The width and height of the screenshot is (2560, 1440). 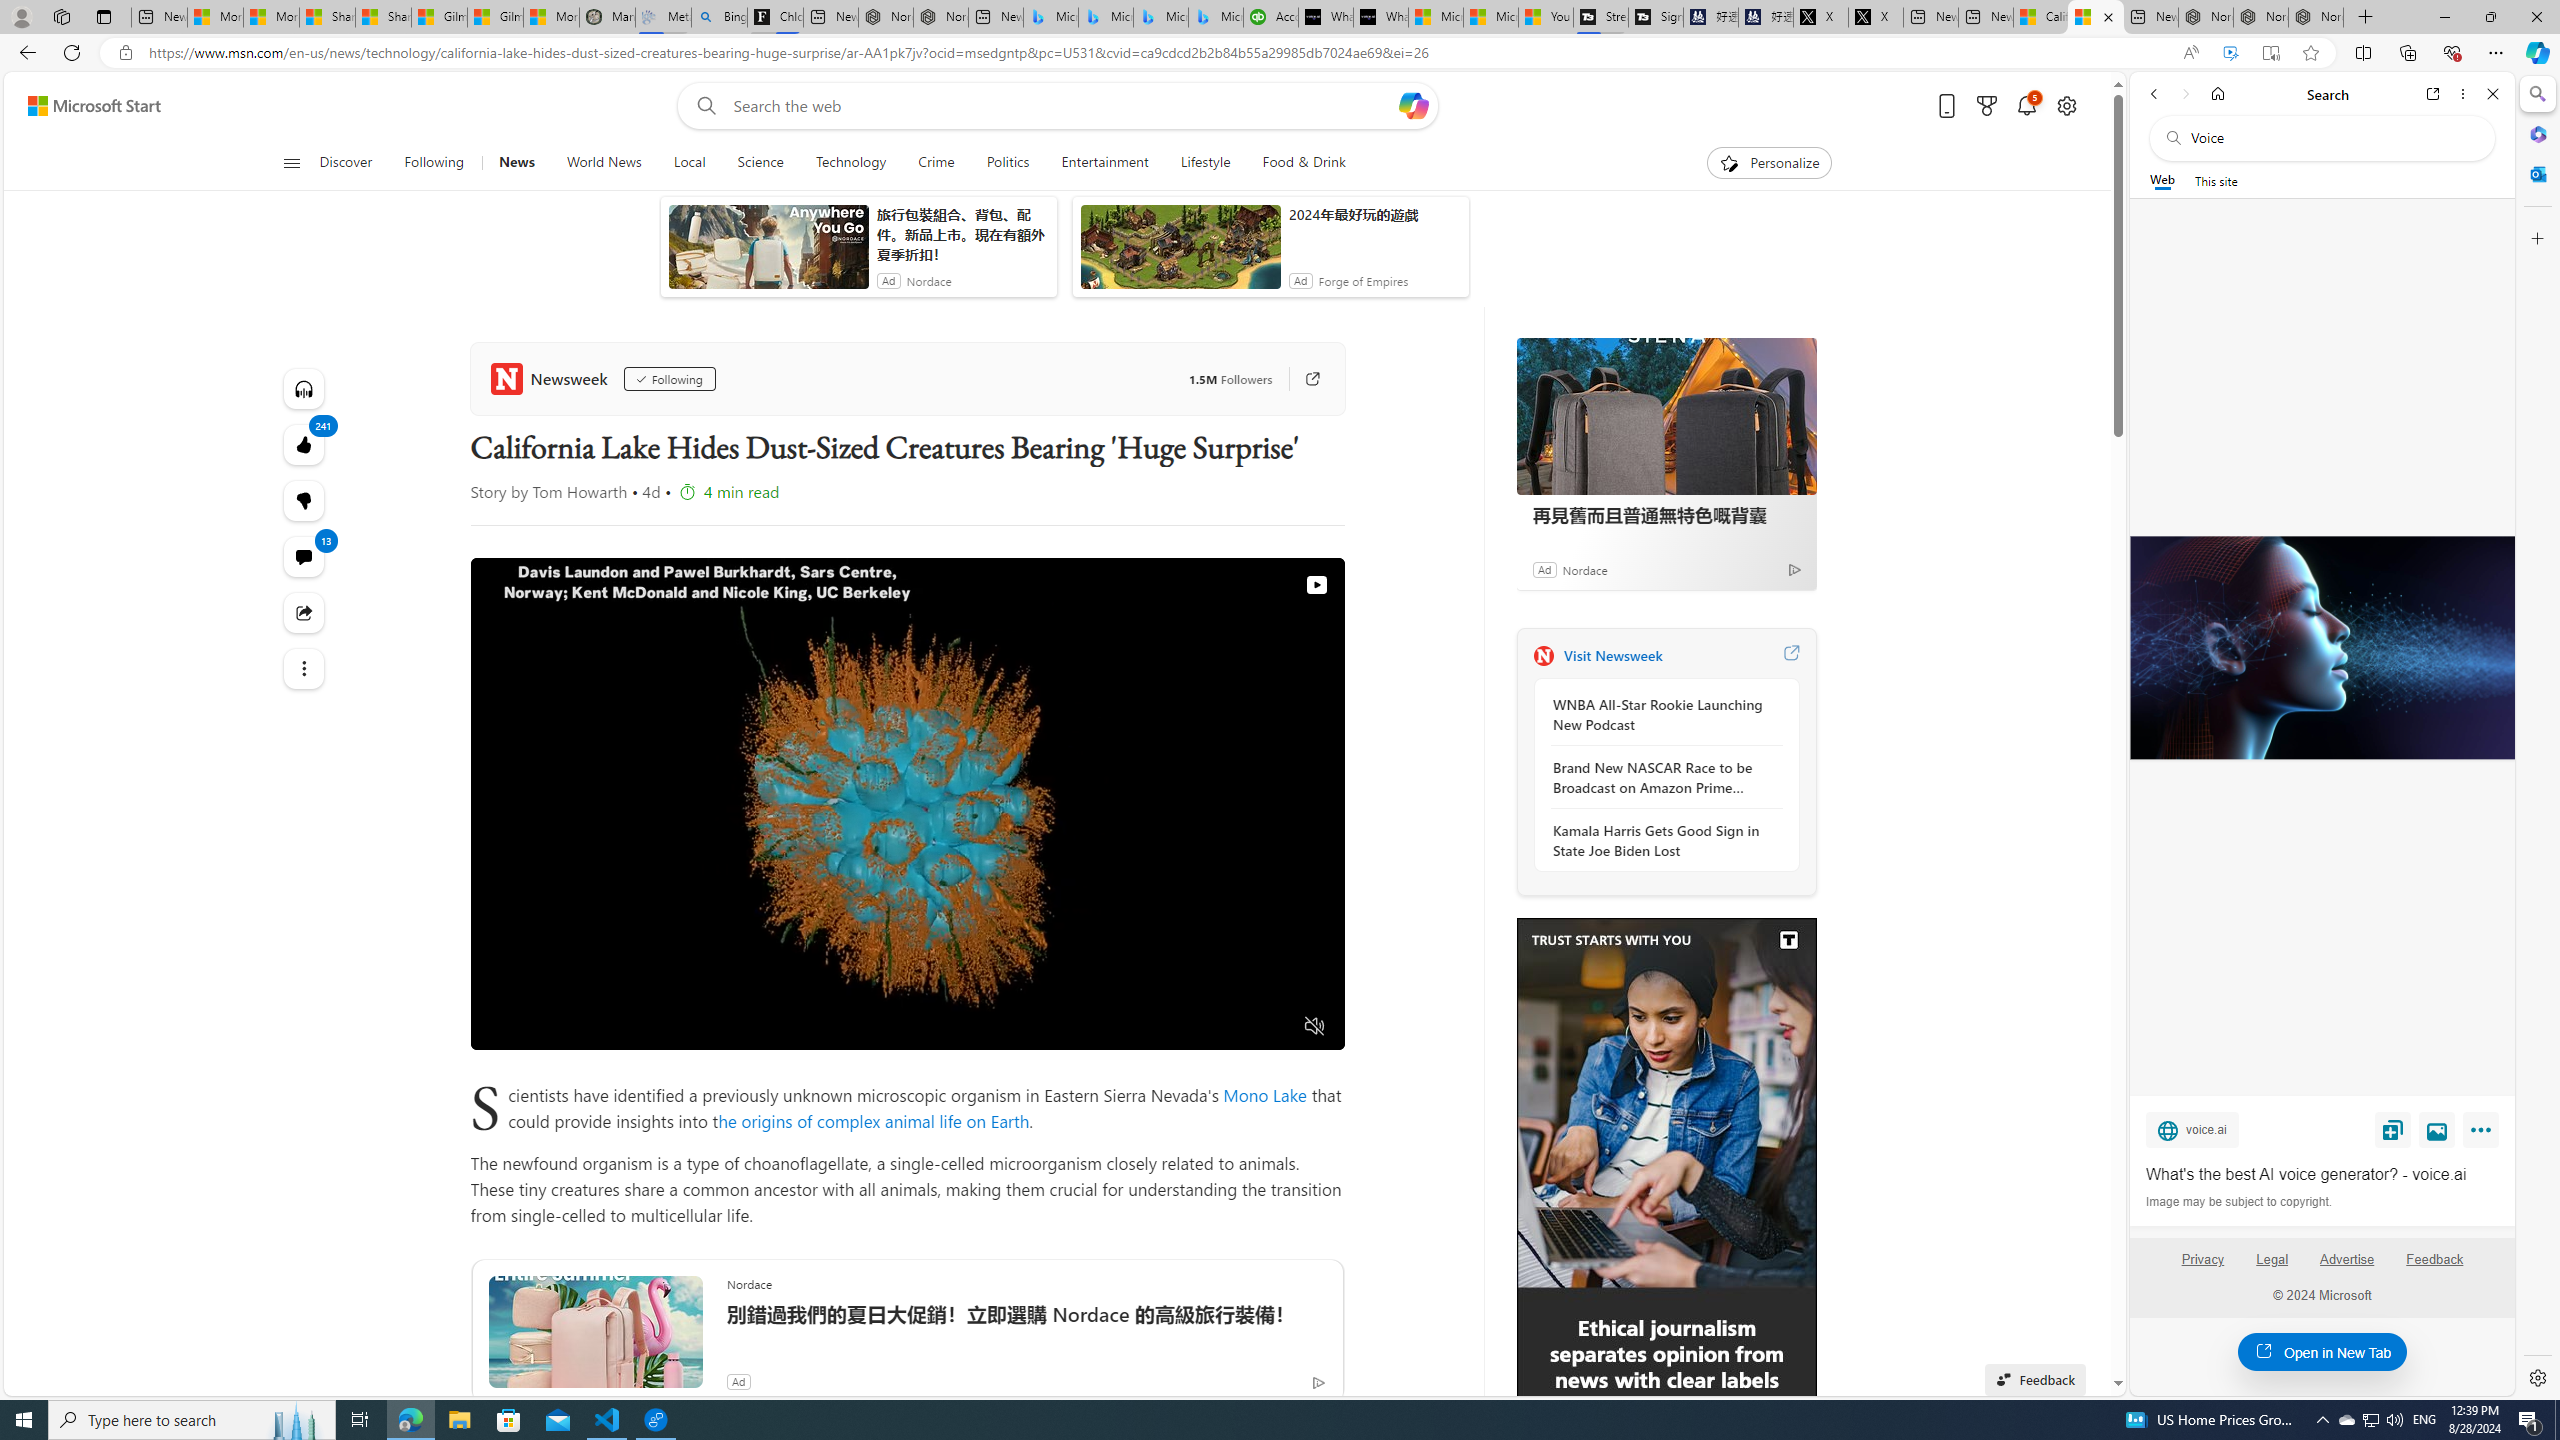 What do you see at coordinates (2490, 17) in the screenshot?
I see `Restore` at bounding box center [2490, 17].